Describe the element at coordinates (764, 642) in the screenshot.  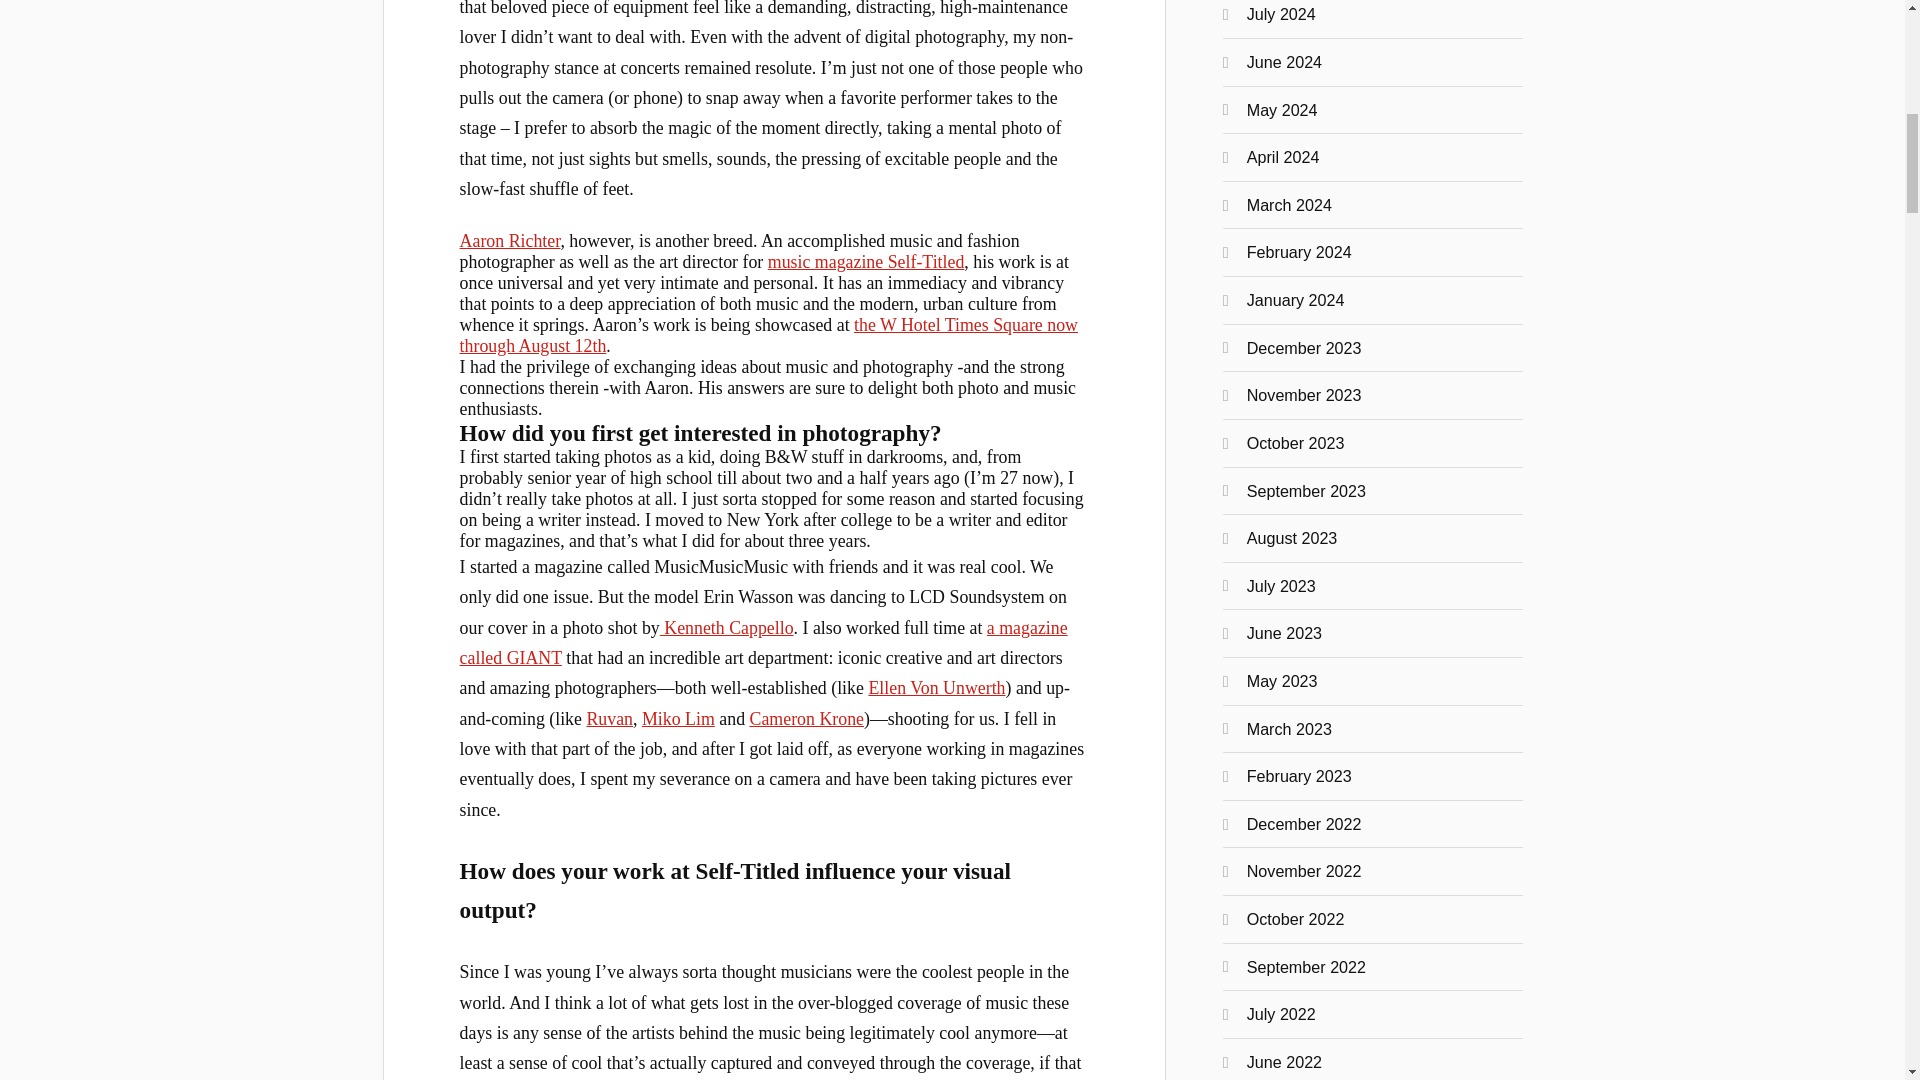
I see `a magazine called GIANT` at that location.